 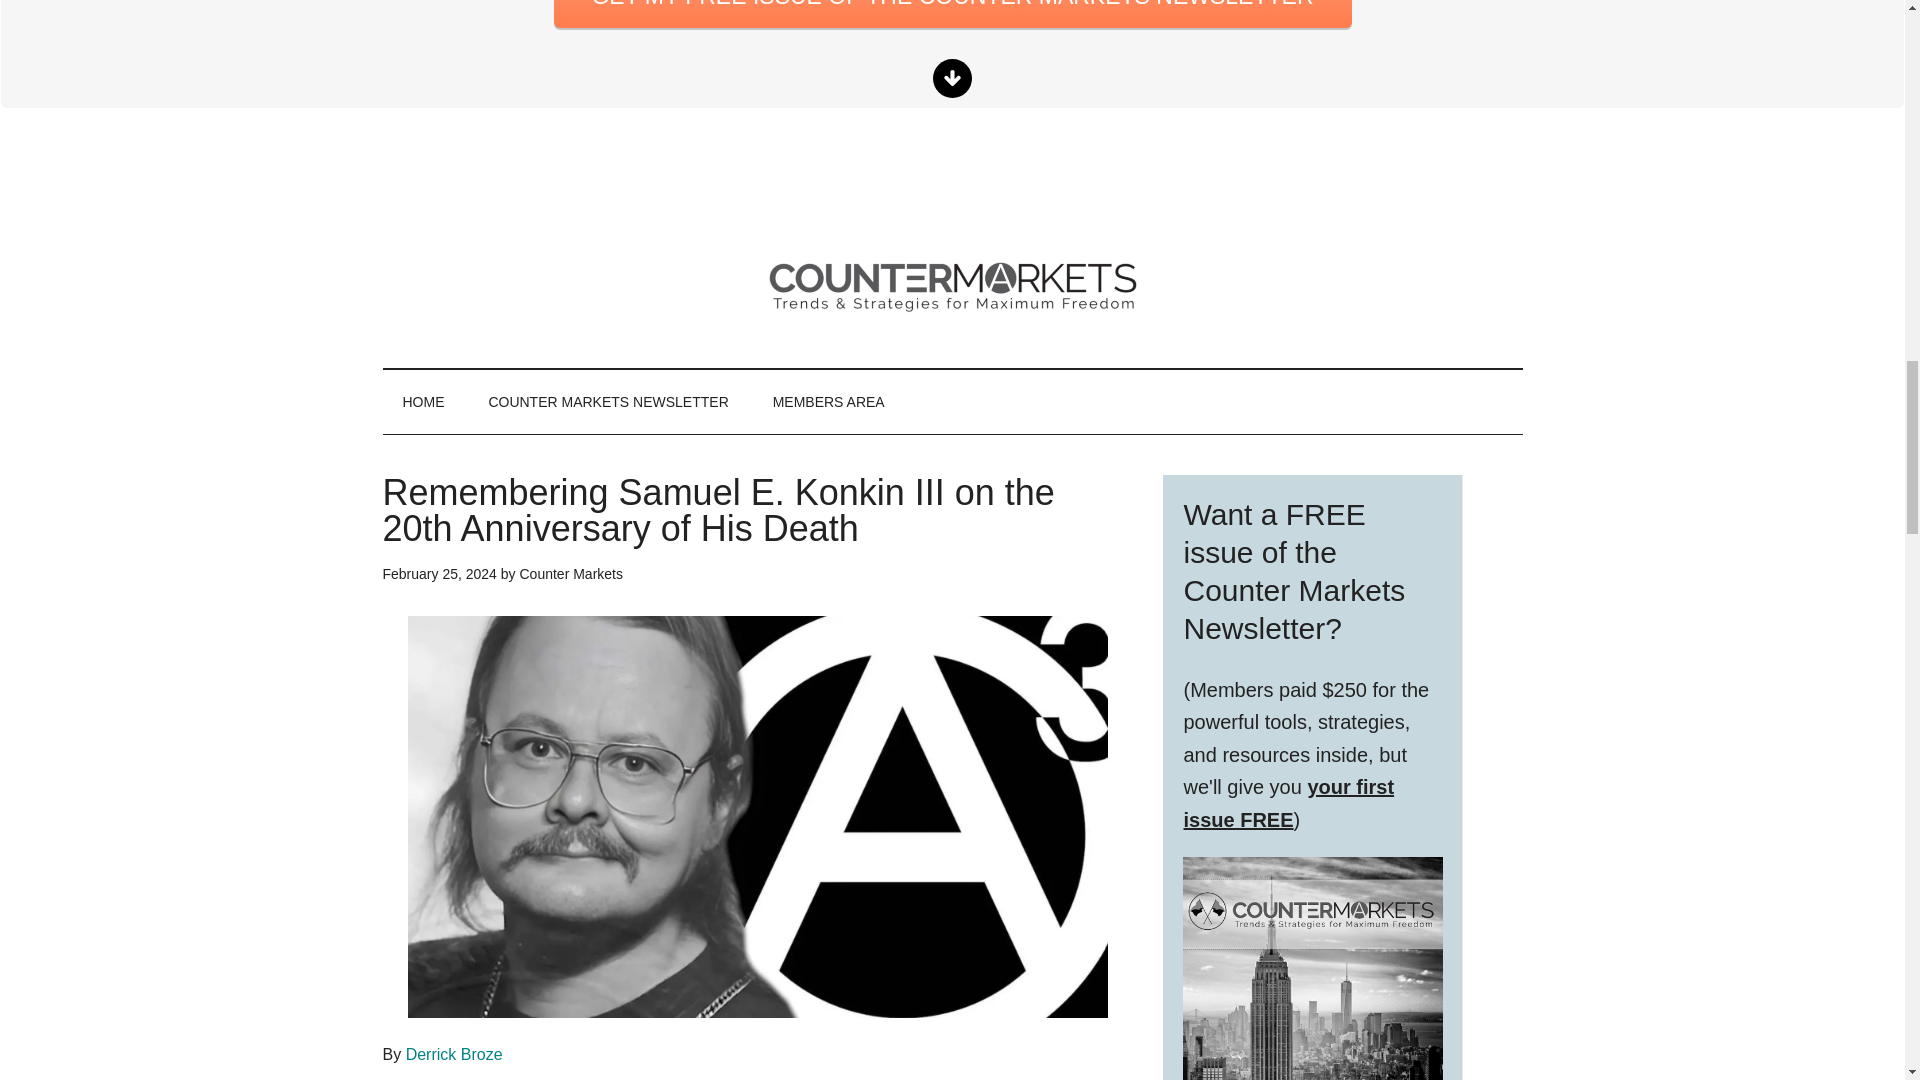 What do you see at coordinates (454, 1054) in the screenshot?
I see `Derrick Broze` at bounding box center [454, 1054].